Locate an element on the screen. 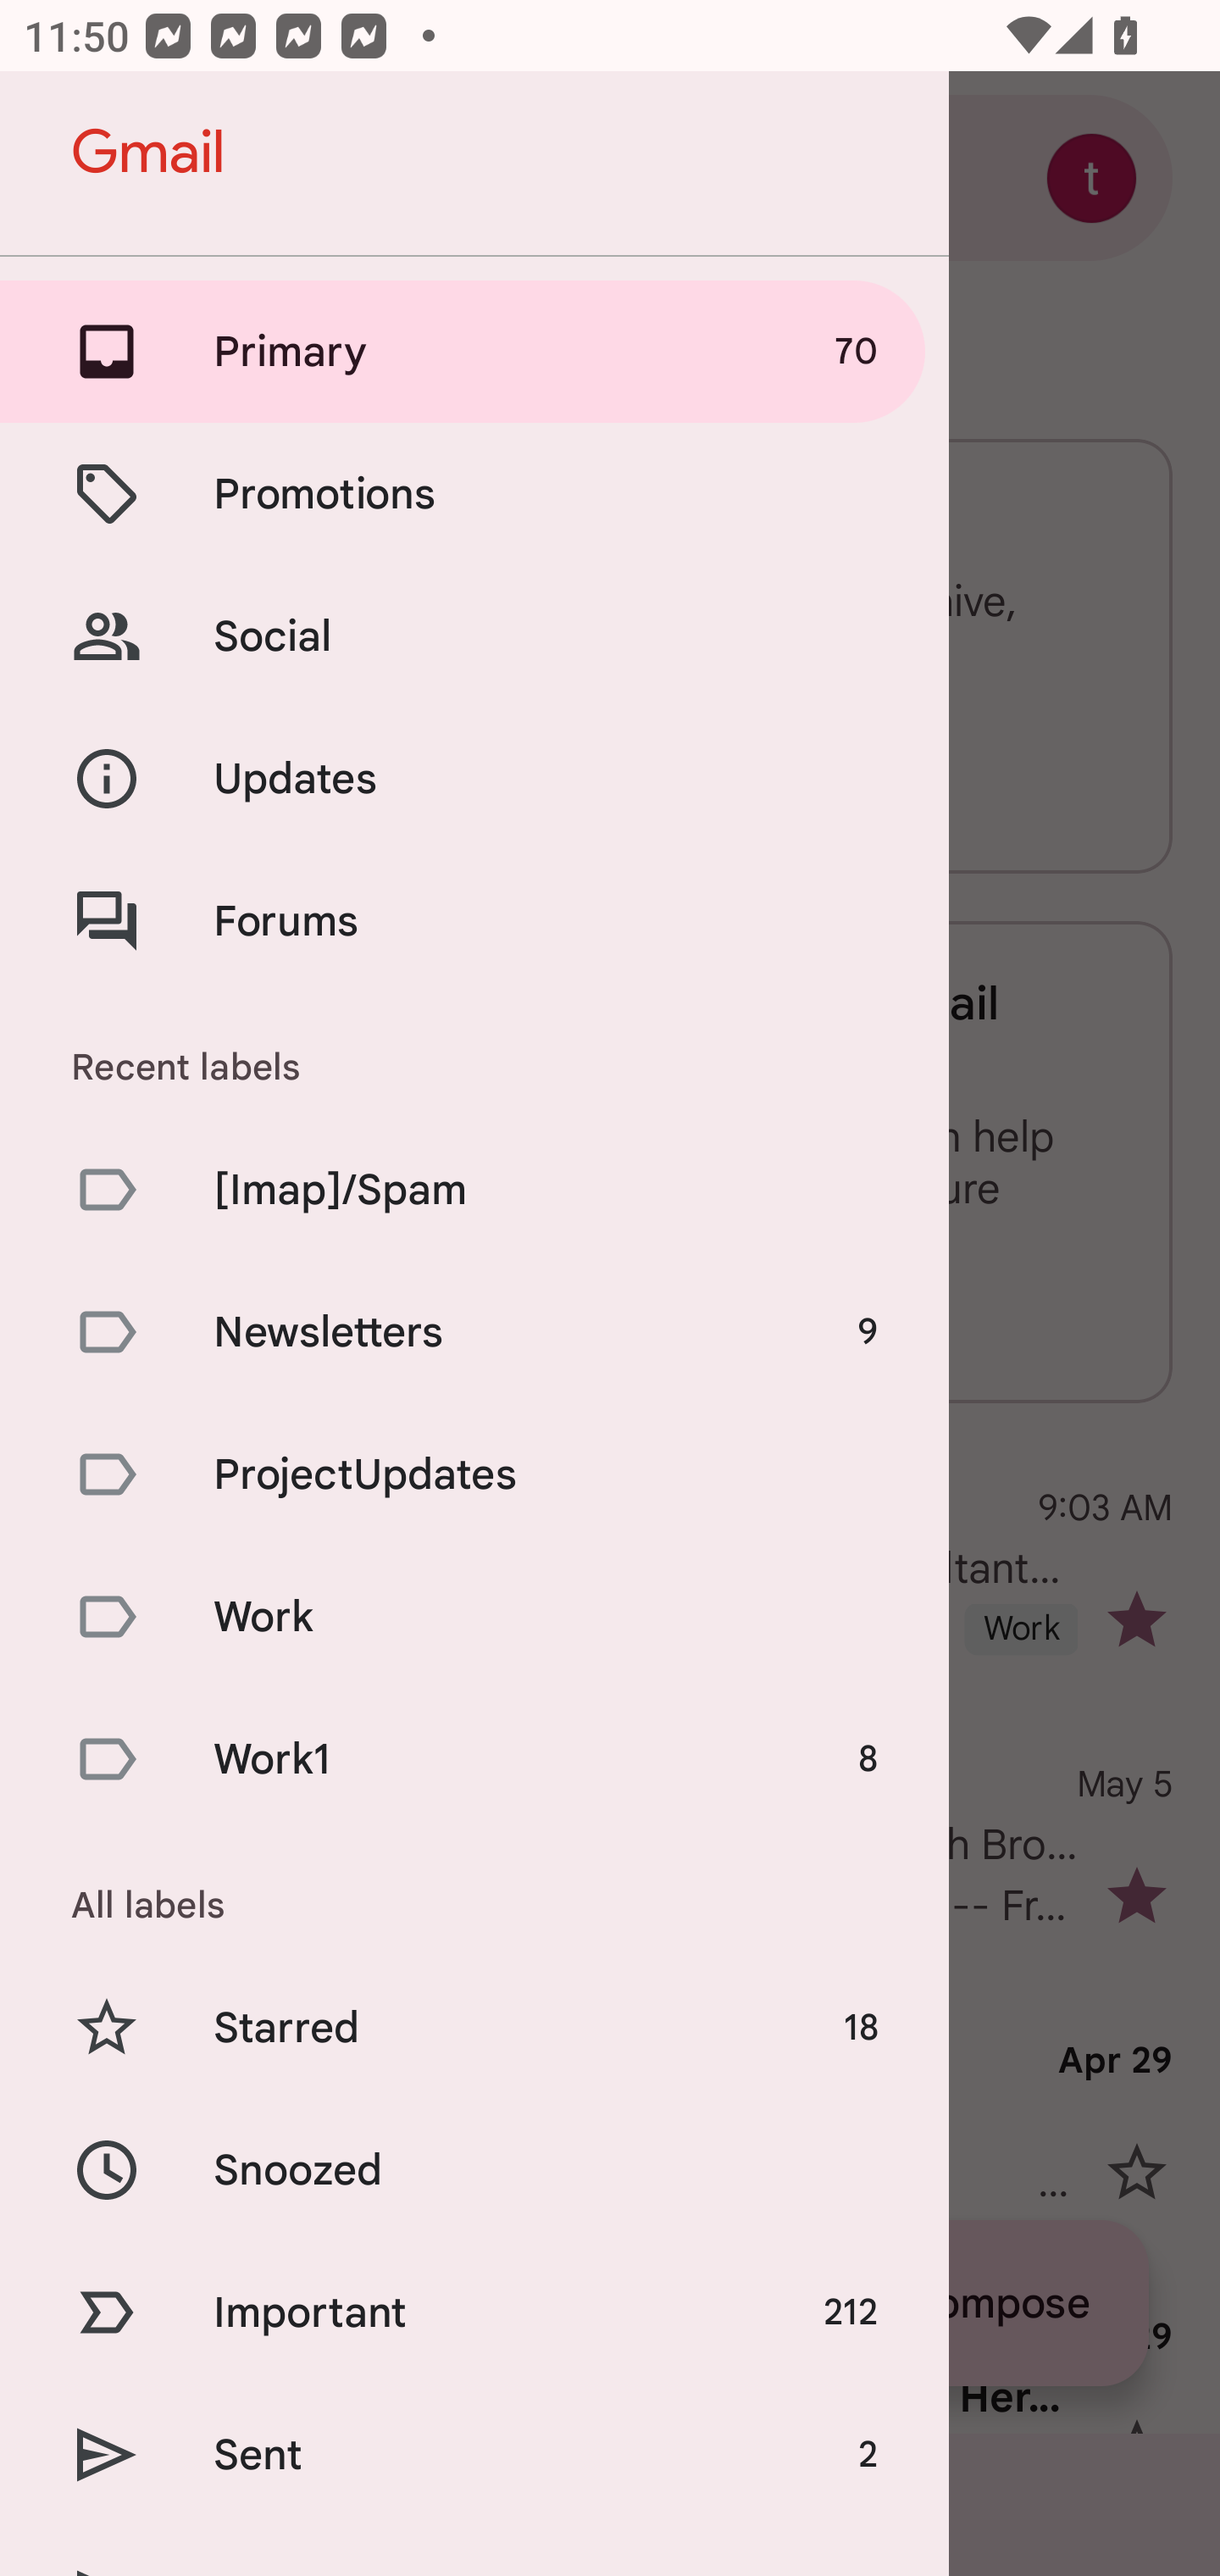  Social is located at coordinates (474, 636).